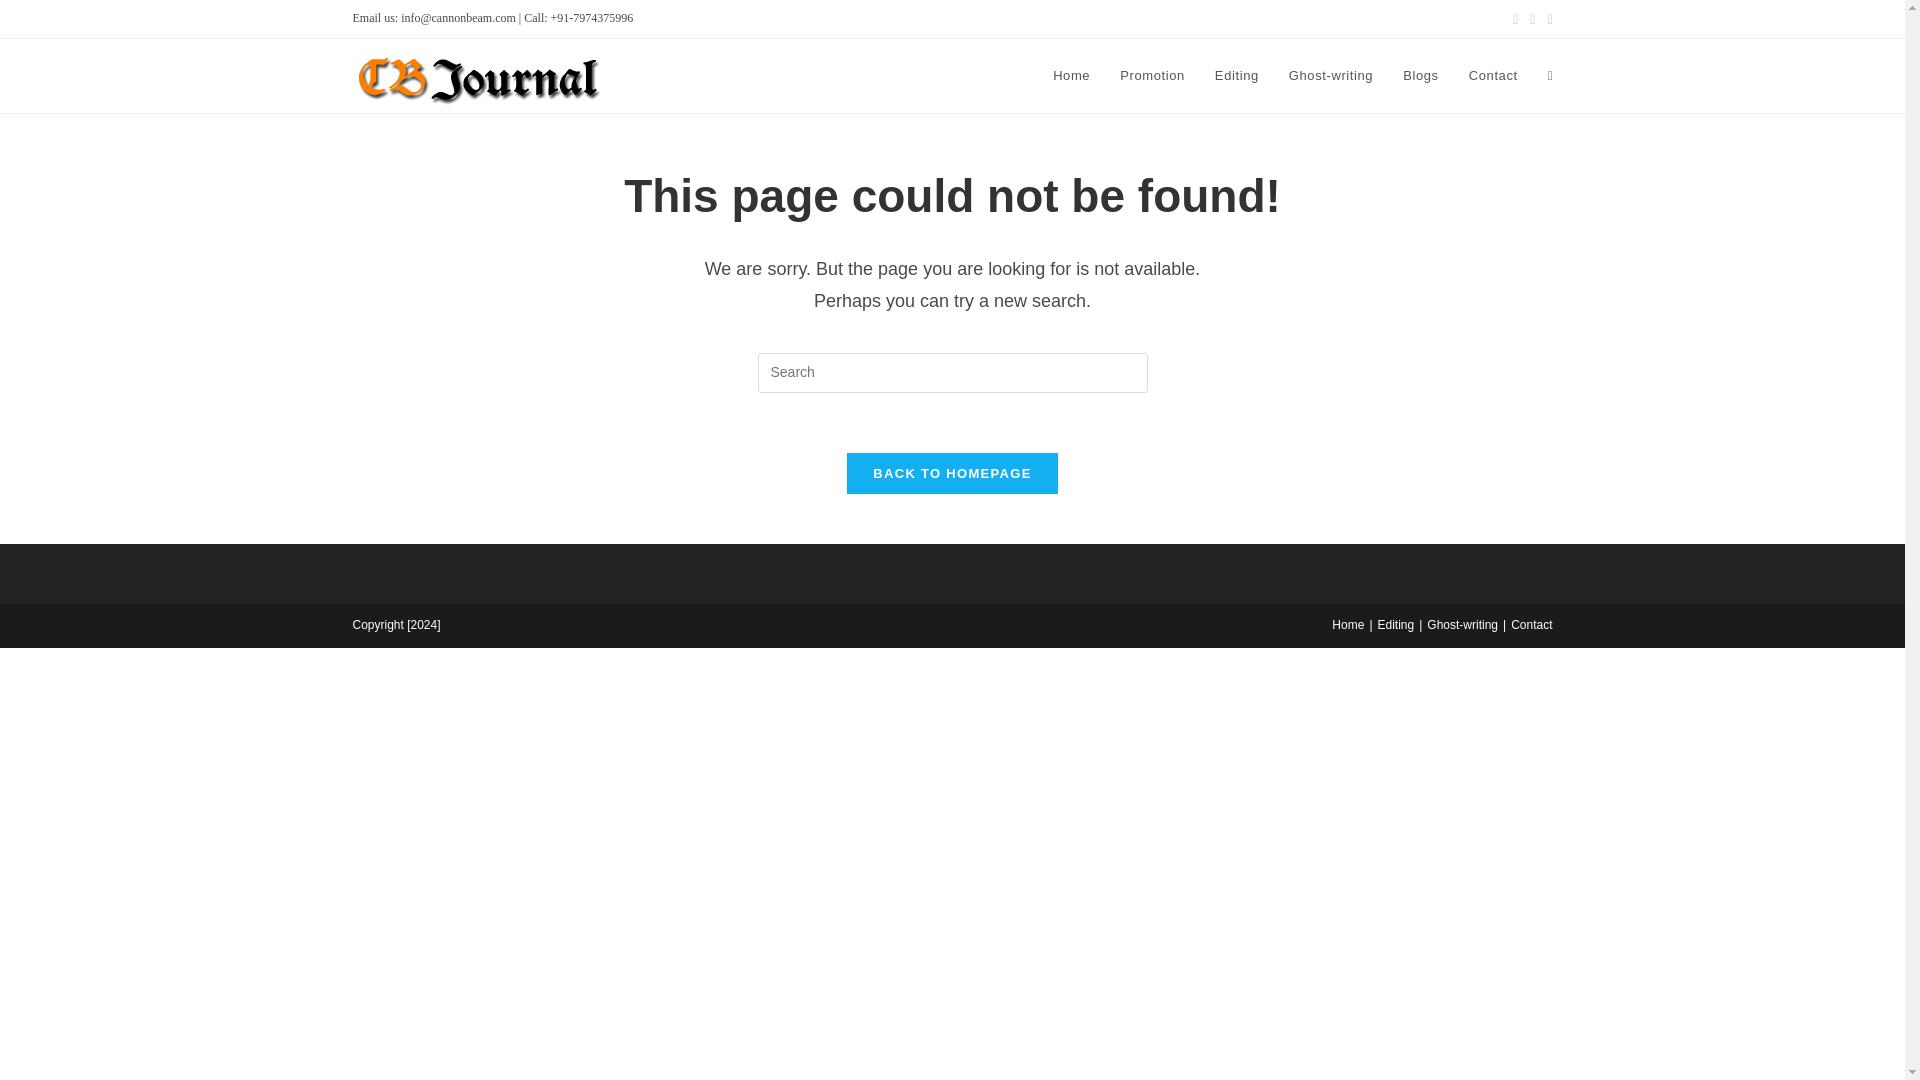  What do you see at coordinates (1420, 76) in the screenshot?
I see `Blogs` at bounding box center [1420, 76].